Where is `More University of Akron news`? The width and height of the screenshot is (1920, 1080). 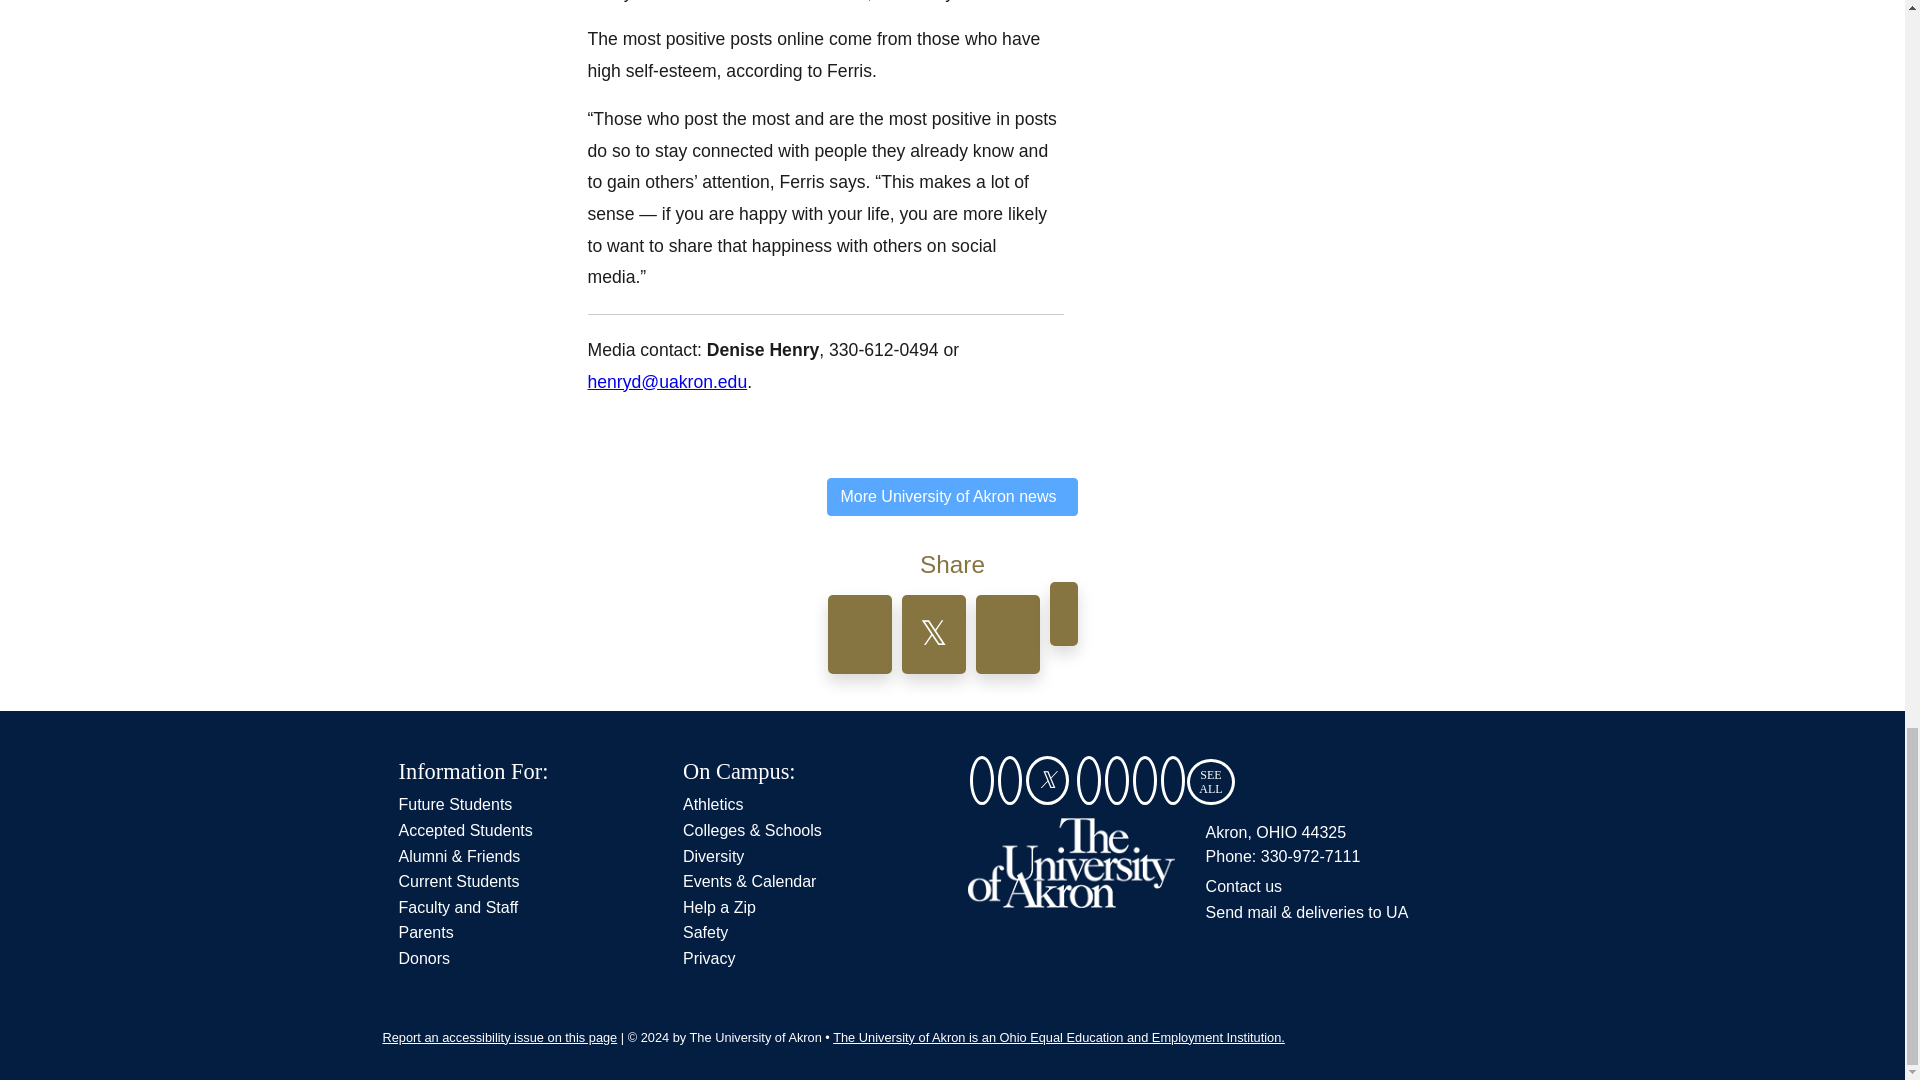 More University of Akron news is located at coordinates (952, 505).